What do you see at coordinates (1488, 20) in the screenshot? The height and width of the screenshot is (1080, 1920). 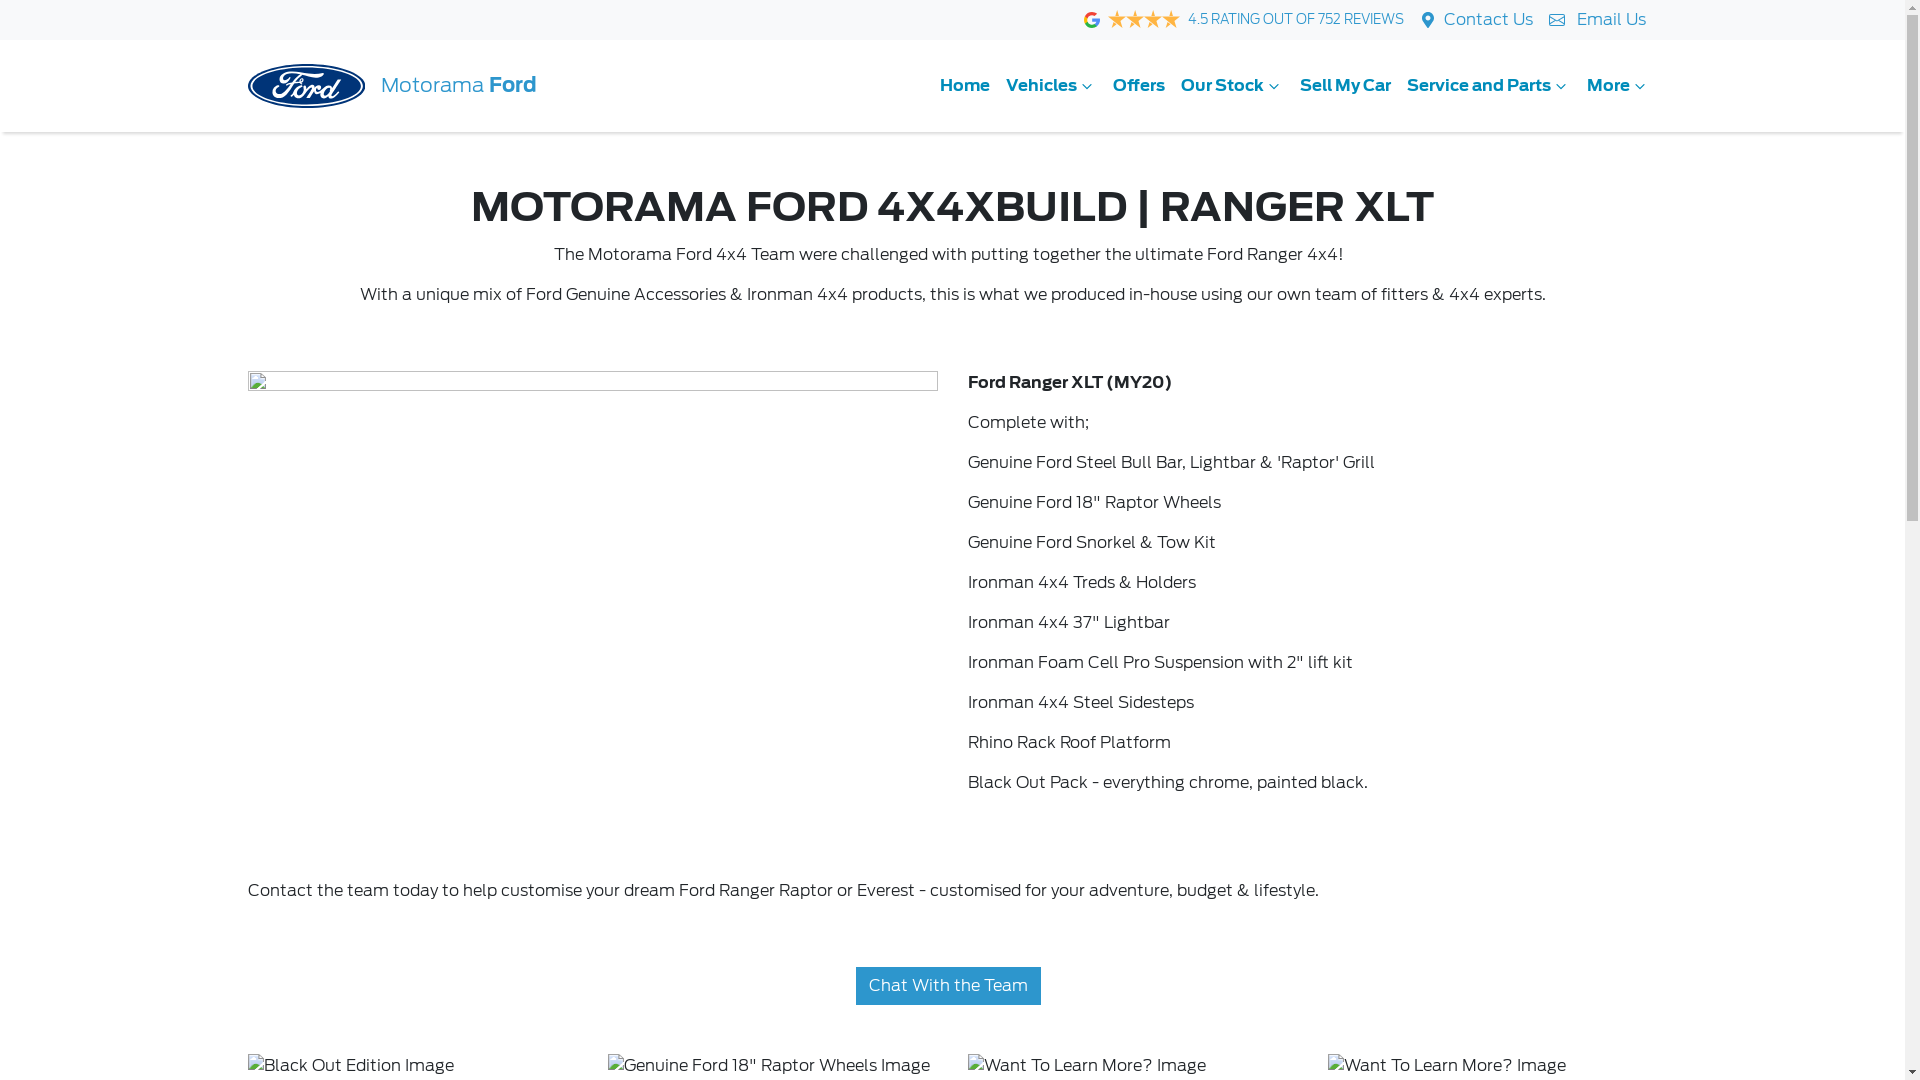 I see `Contact Us` at bounding box center [1488, 20].